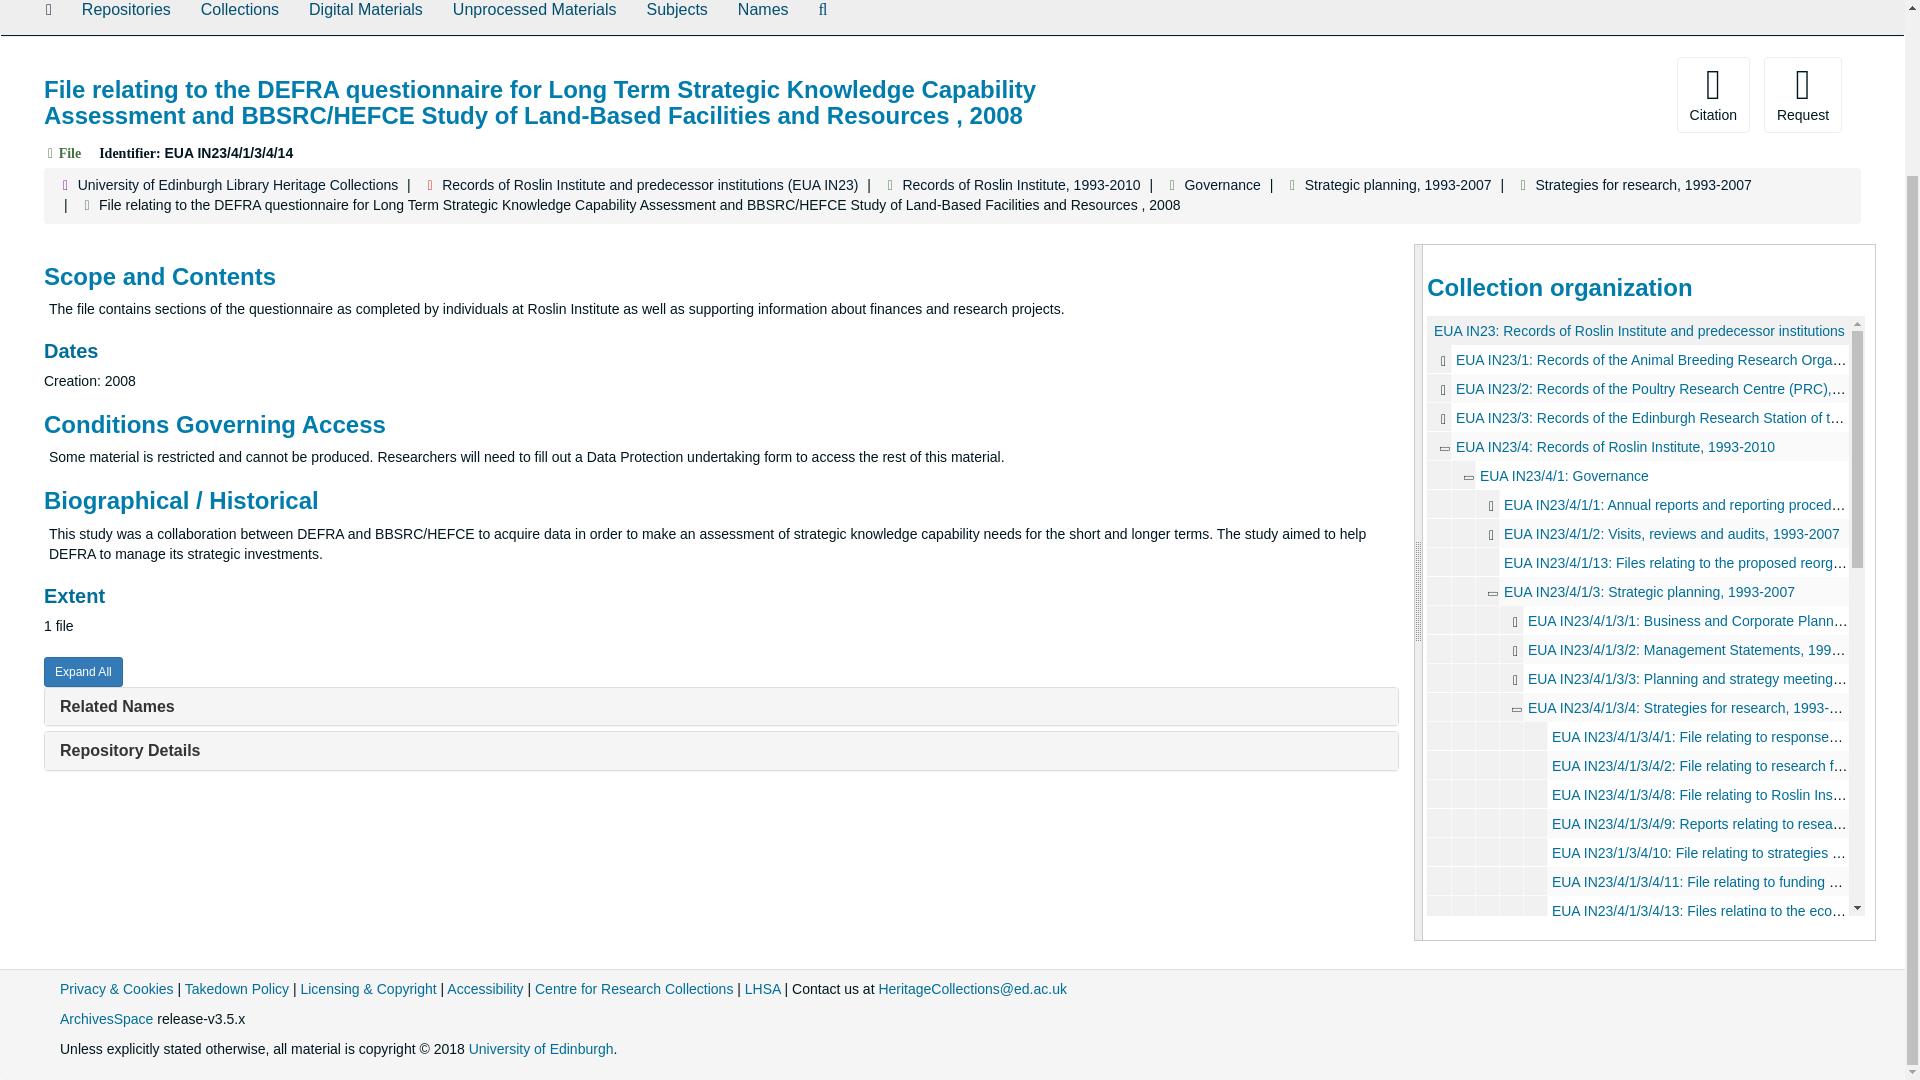 Image resolution: width=1920 pixels, height=1080 pixels. What do you see at coordinates (1638, 504) in the screenshot?
I see `Annual reports and reporting procedures` at bounding box center [1638, 504].